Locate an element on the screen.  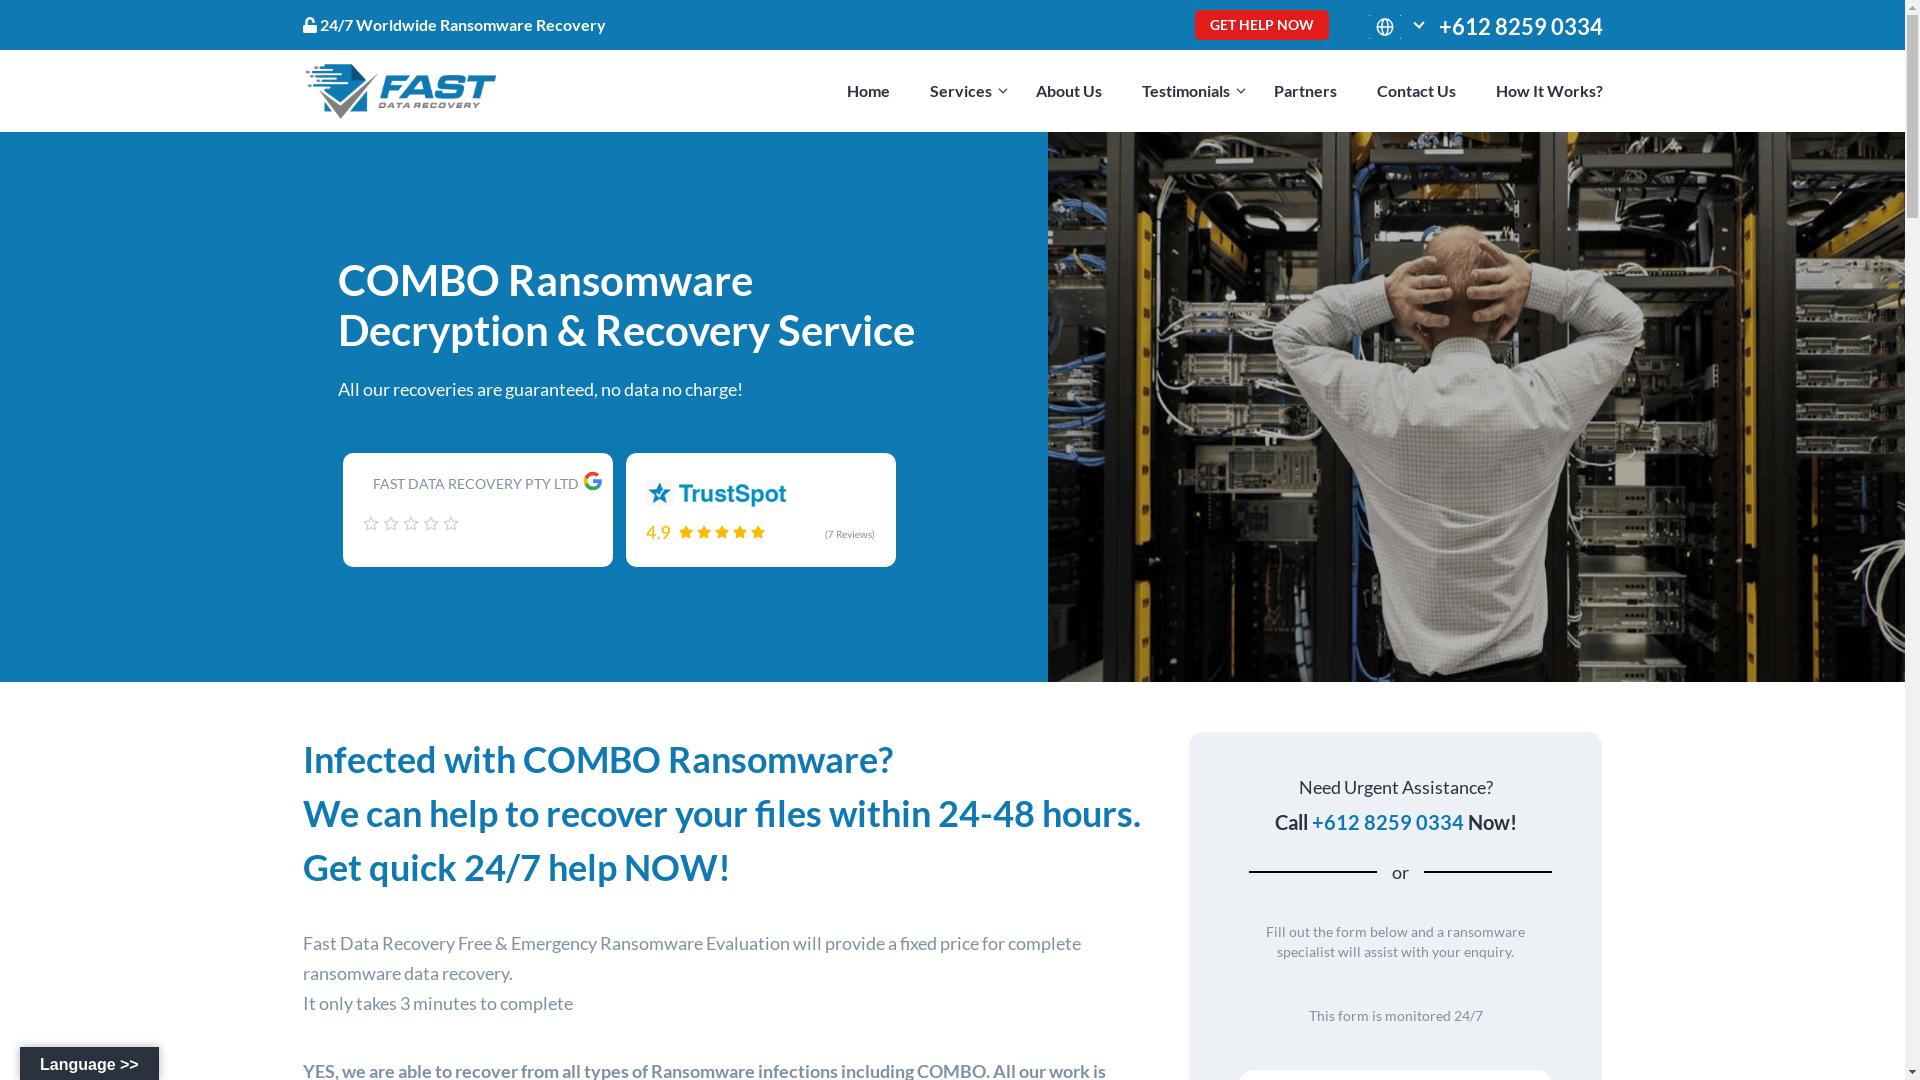
Fast Data Recovery is located at coordinates (401, 88).